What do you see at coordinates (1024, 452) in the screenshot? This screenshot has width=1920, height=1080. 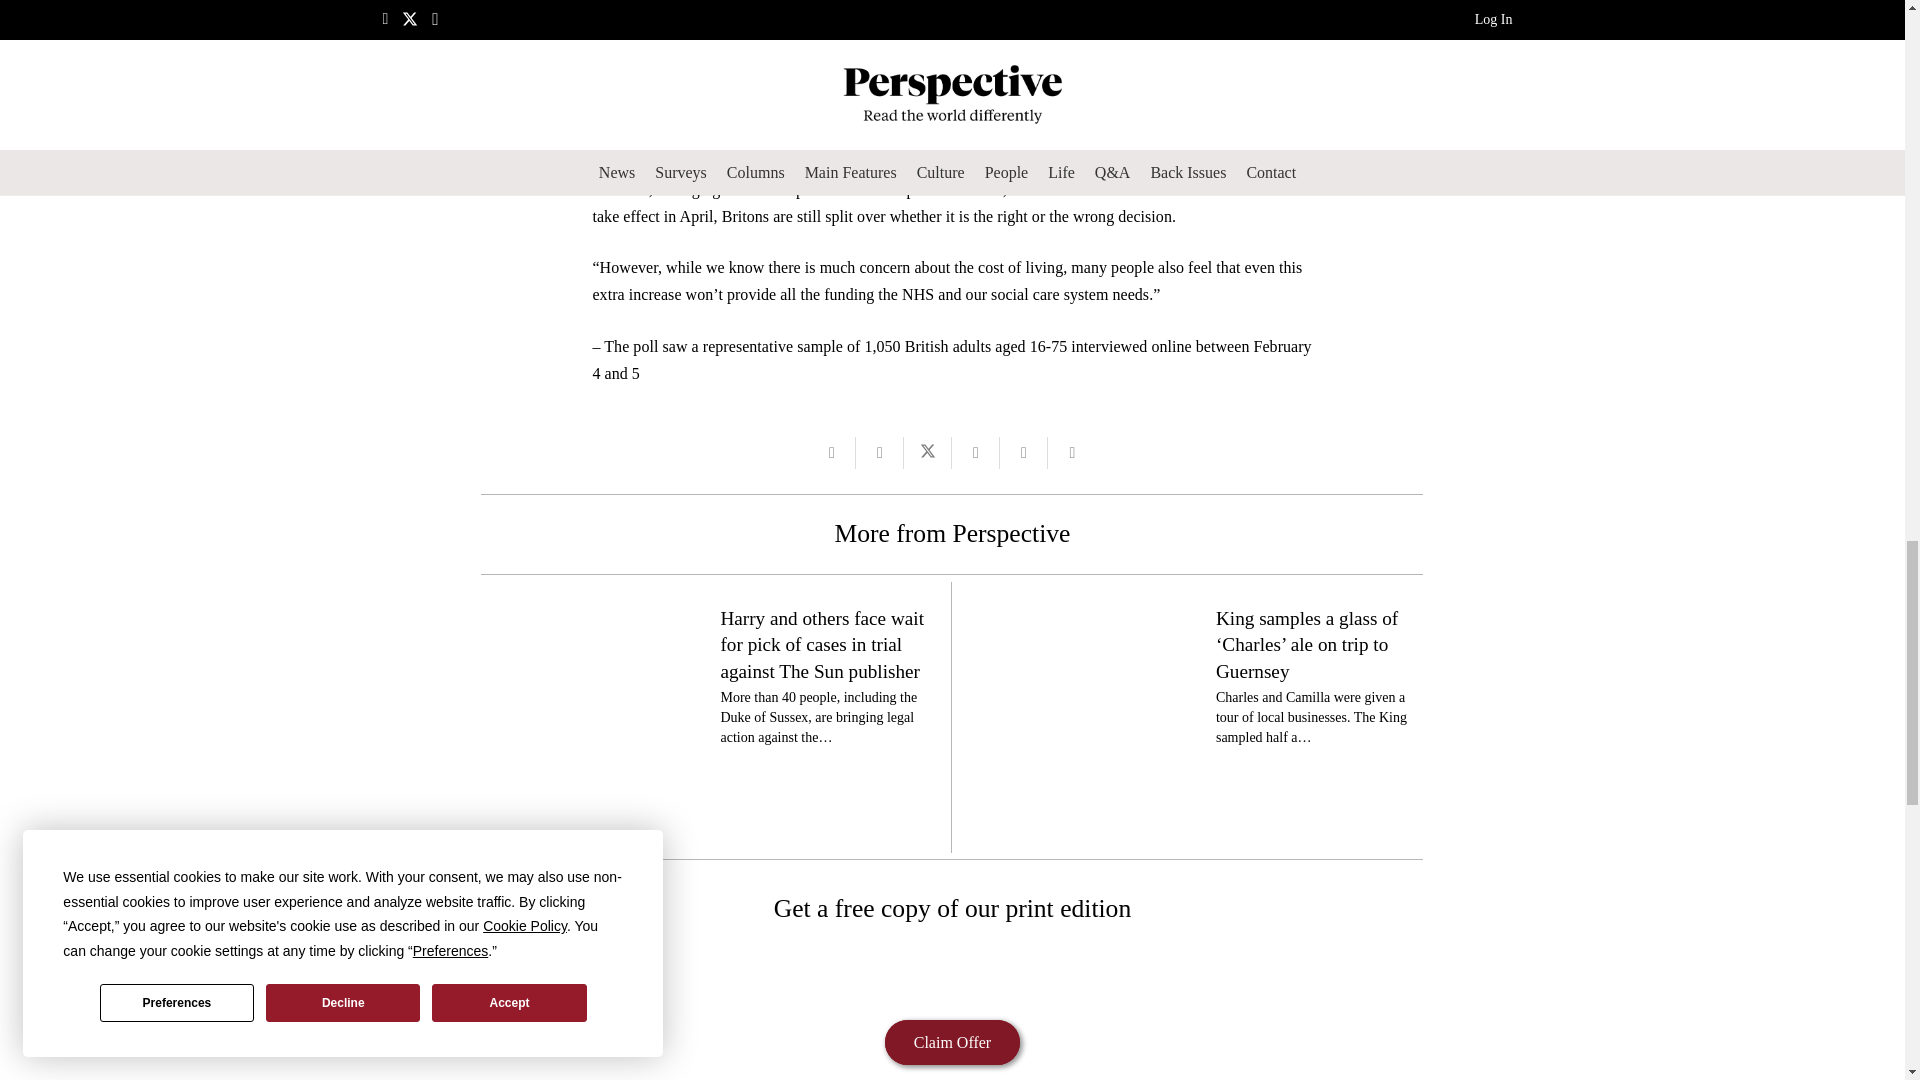 I see `Share this` at bounding box center [1024, 452].